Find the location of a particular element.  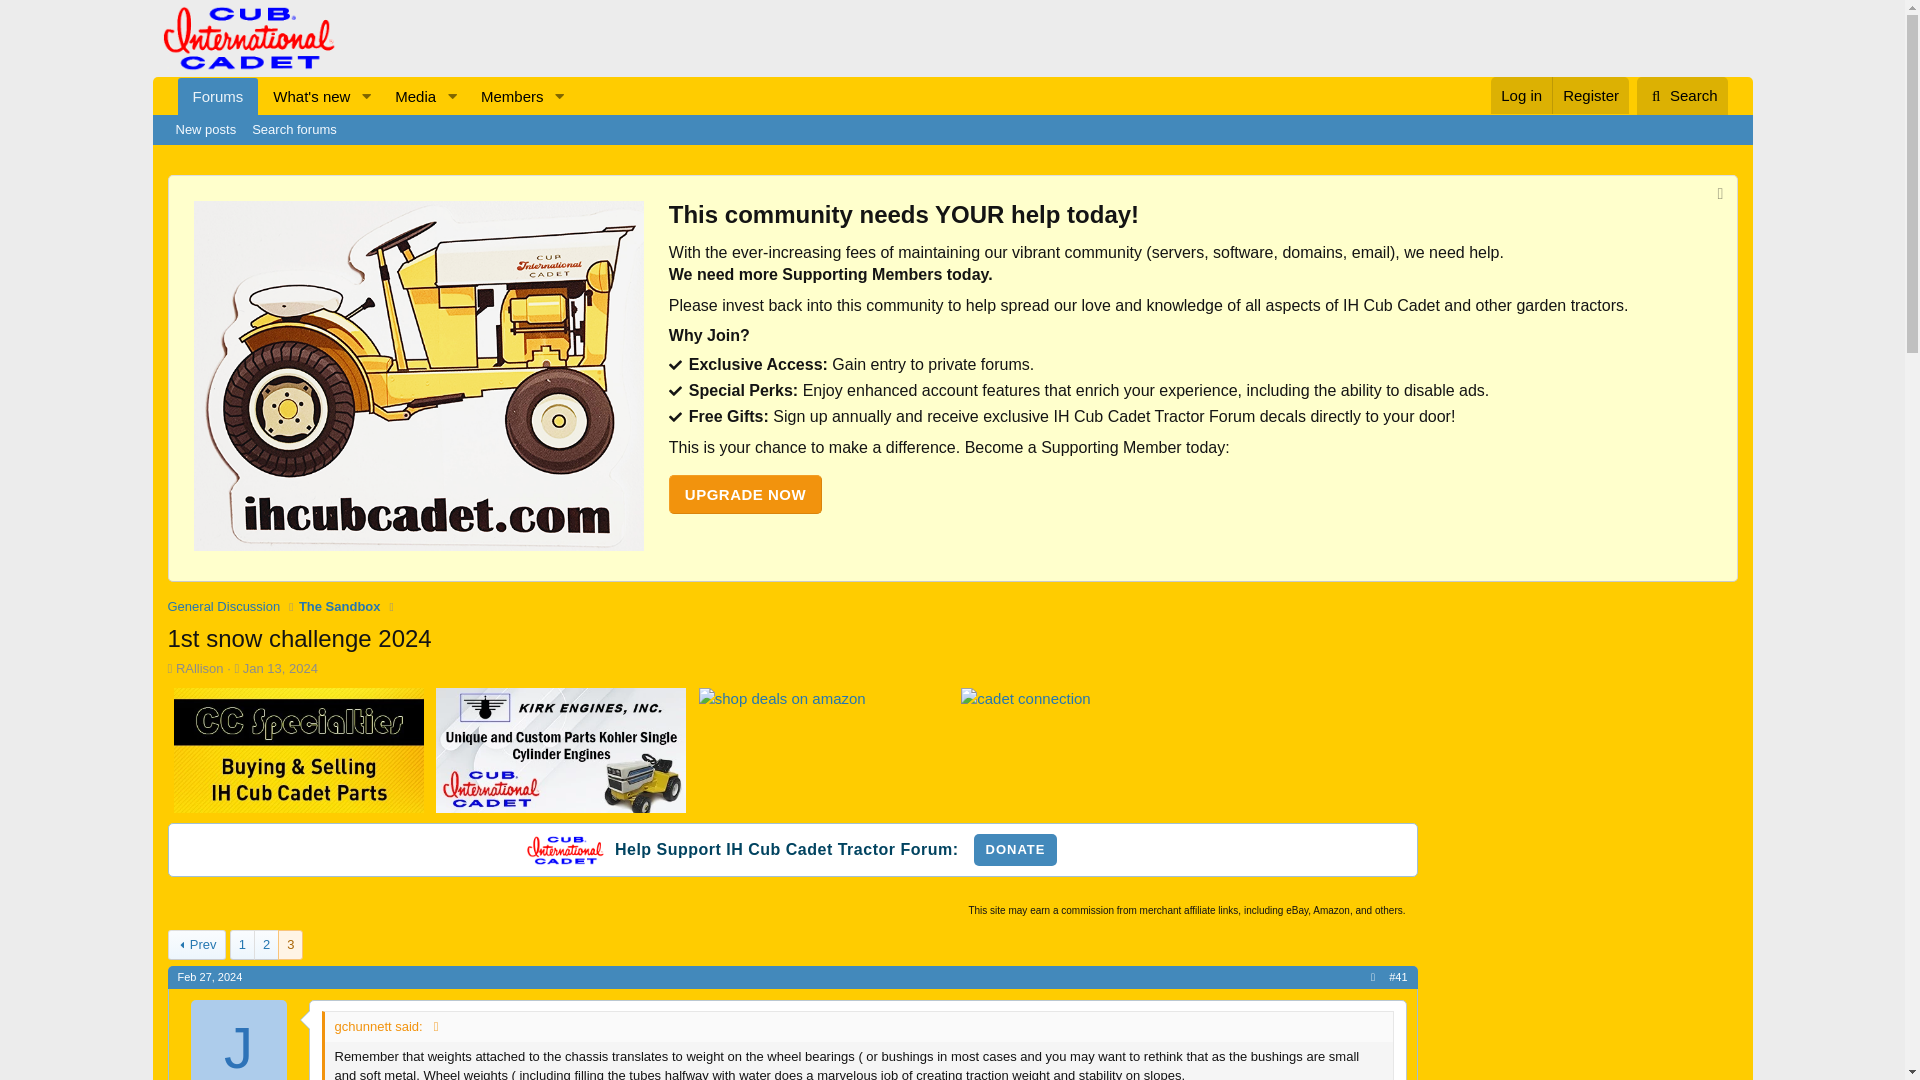

General Discussion is located at coordinates (376, 96).